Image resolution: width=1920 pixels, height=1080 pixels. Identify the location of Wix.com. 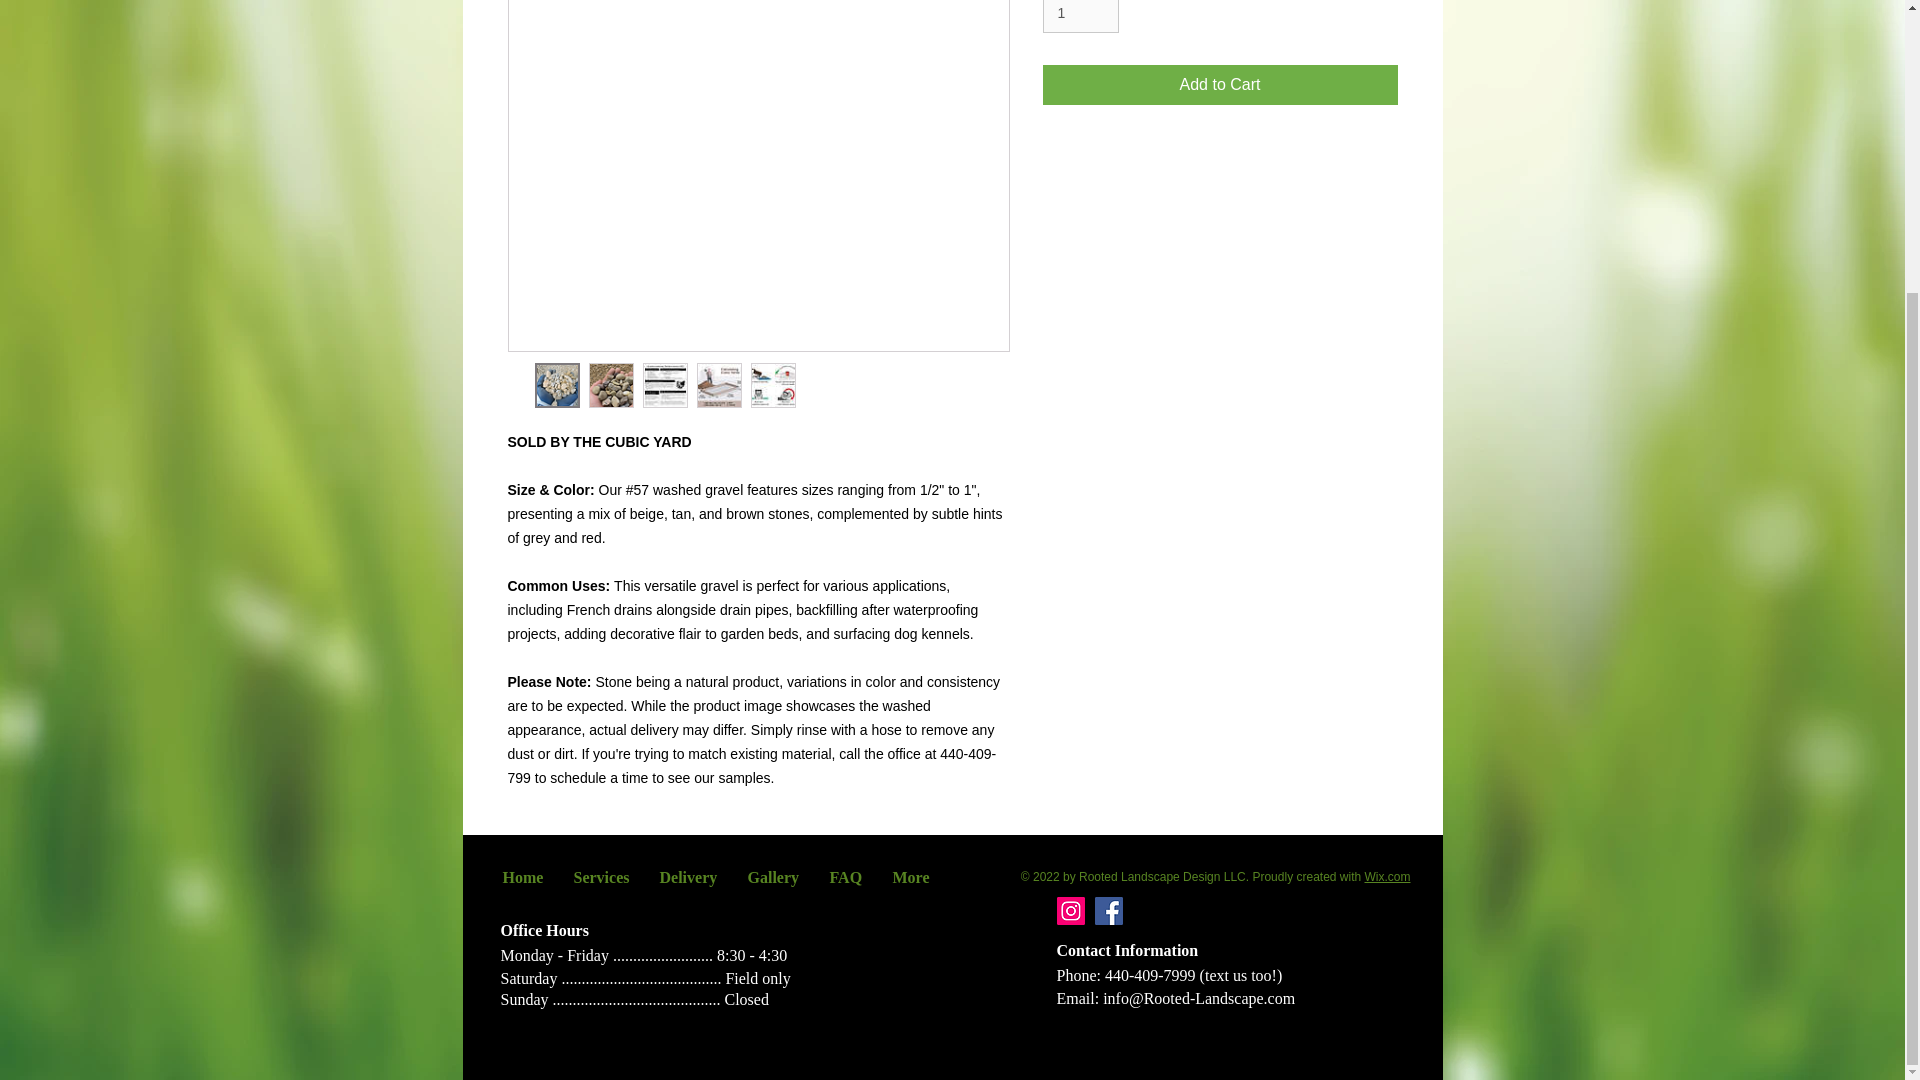
(1386, 877).